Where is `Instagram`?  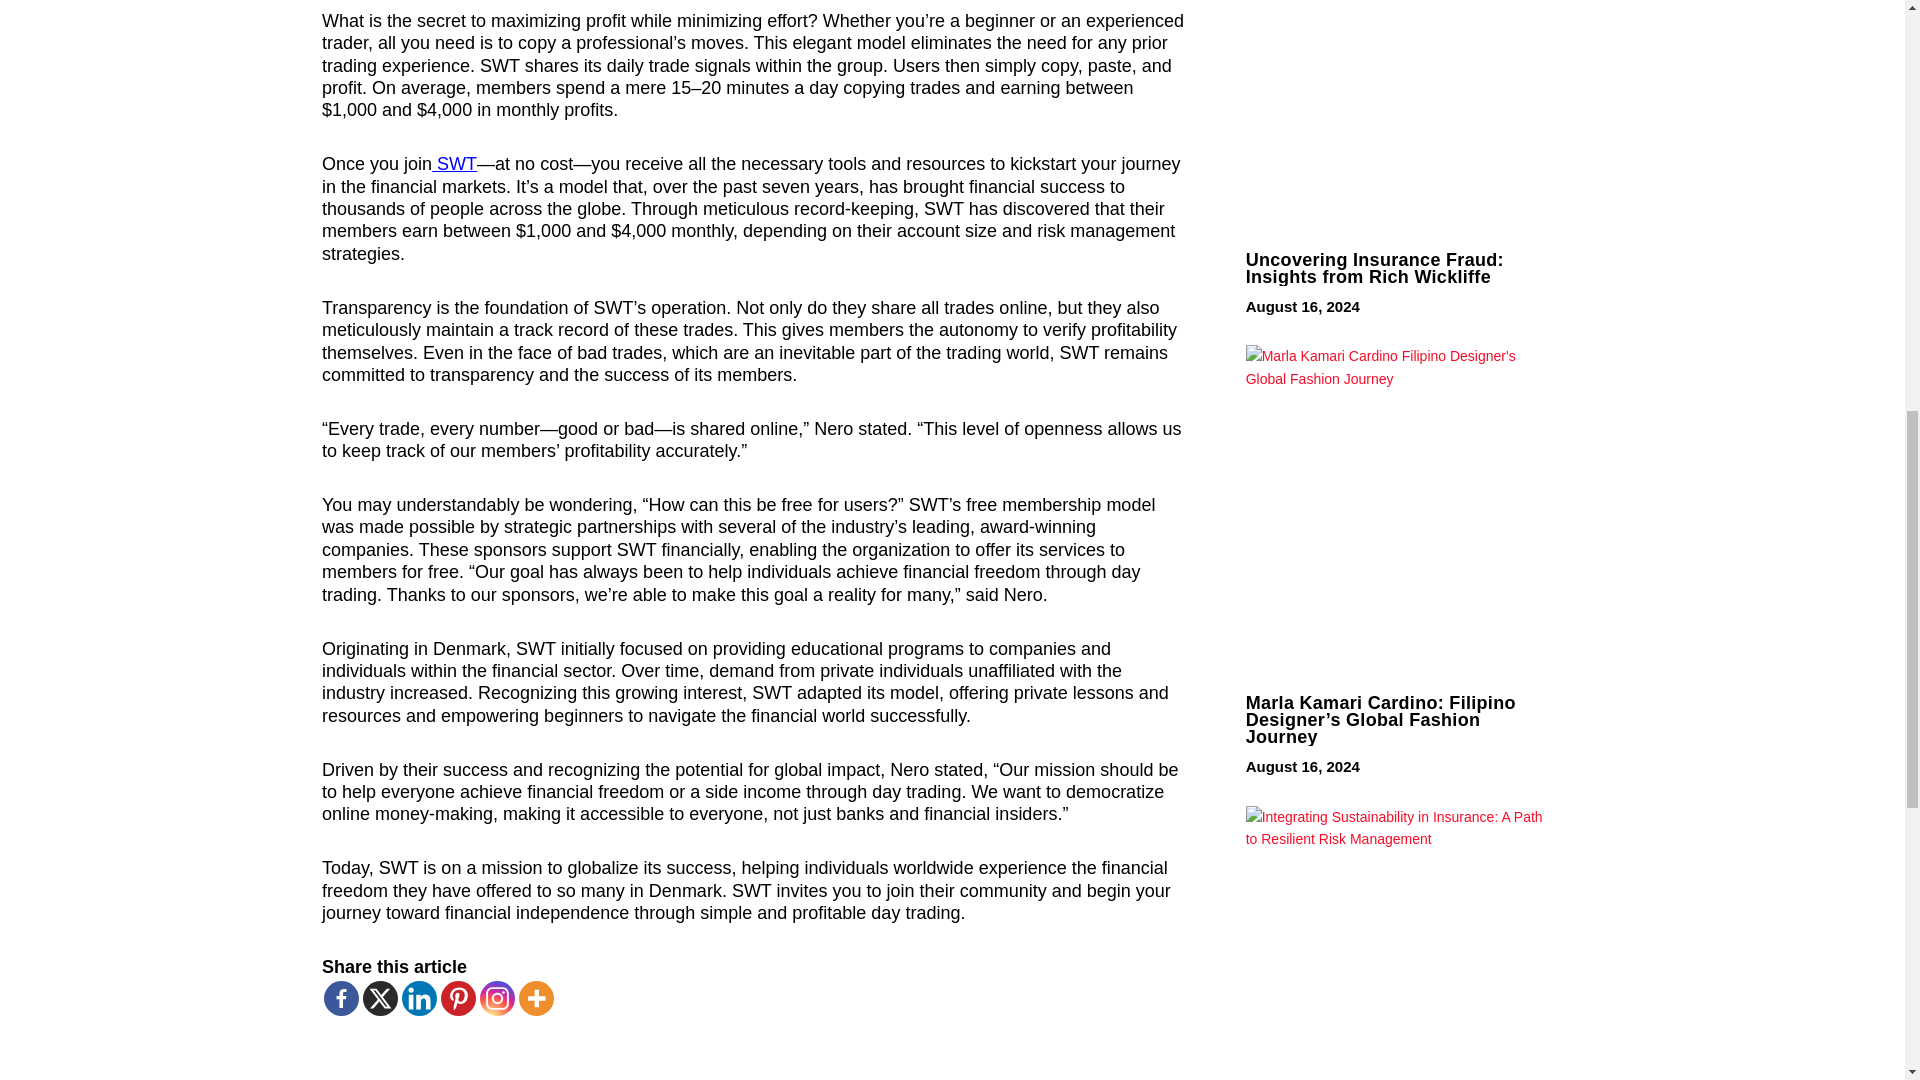
Instagram is located at coordinates (497, 998).